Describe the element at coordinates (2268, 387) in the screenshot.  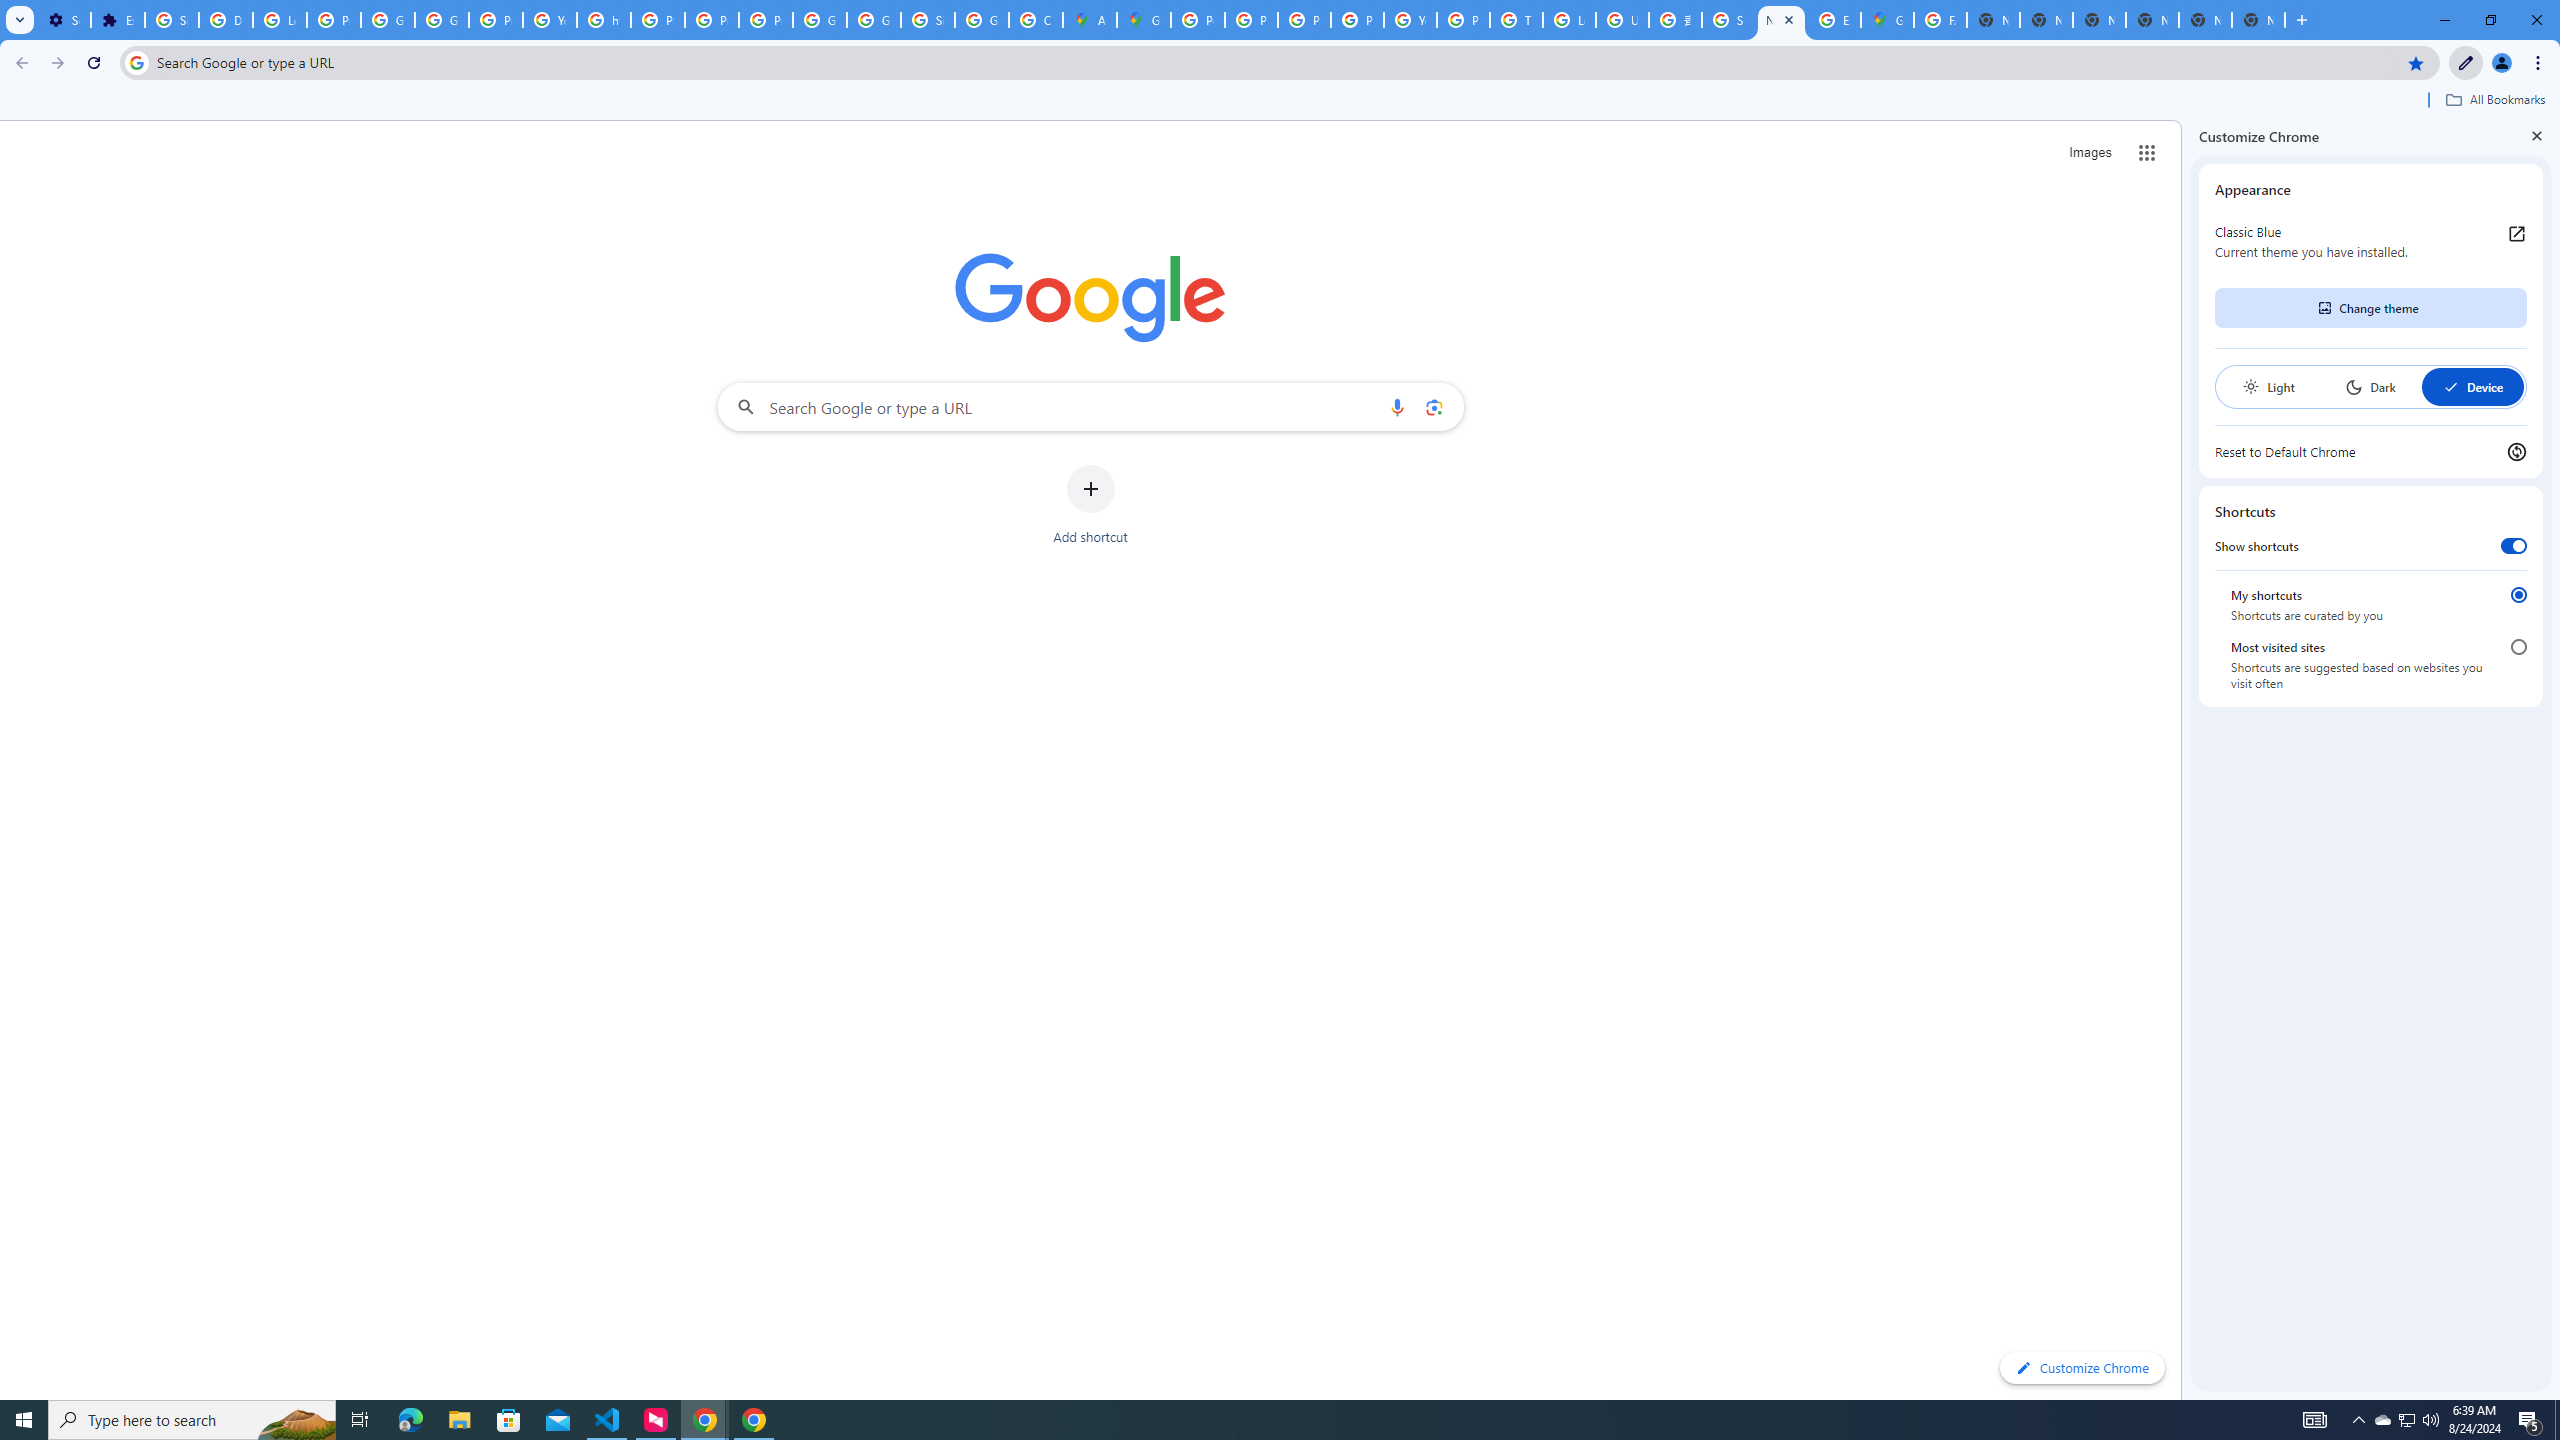
I see `Light` at that location.